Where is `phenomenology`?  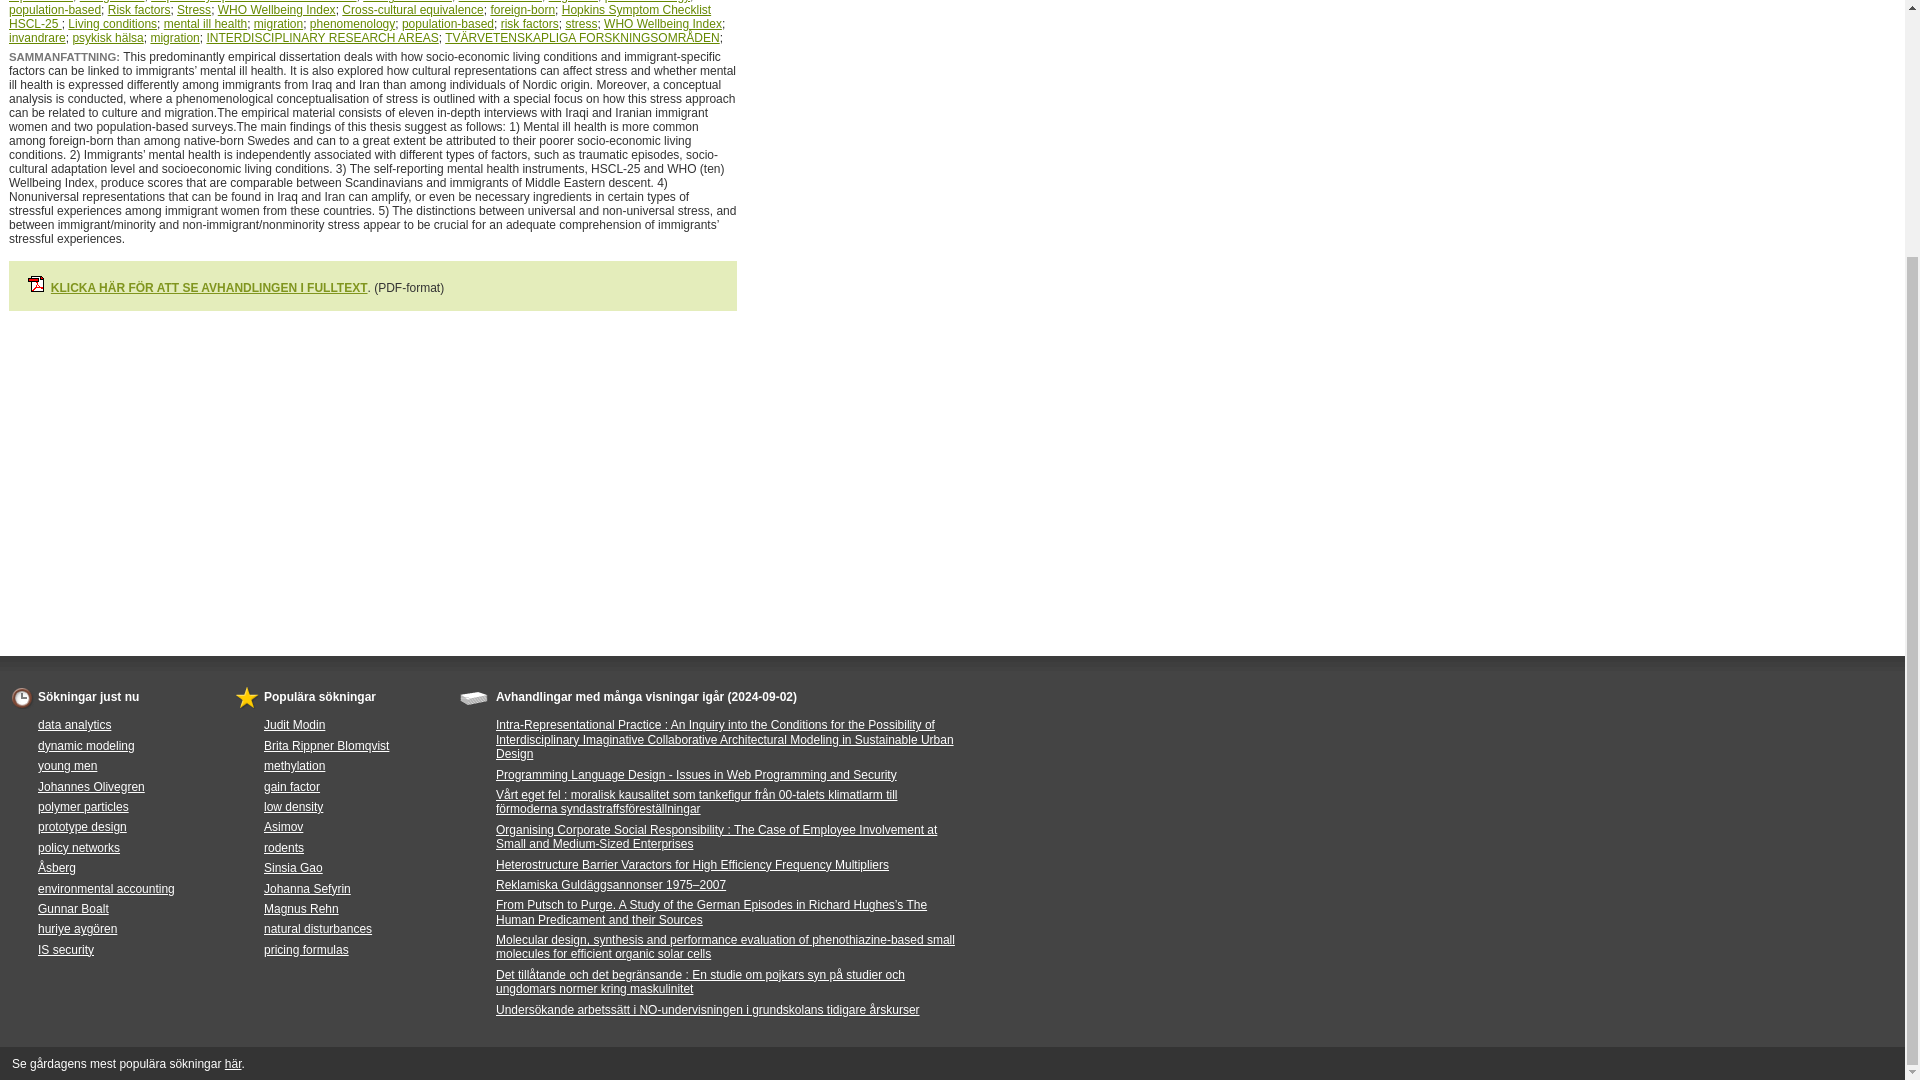
phenomenology is located at coordinates (646, 2).